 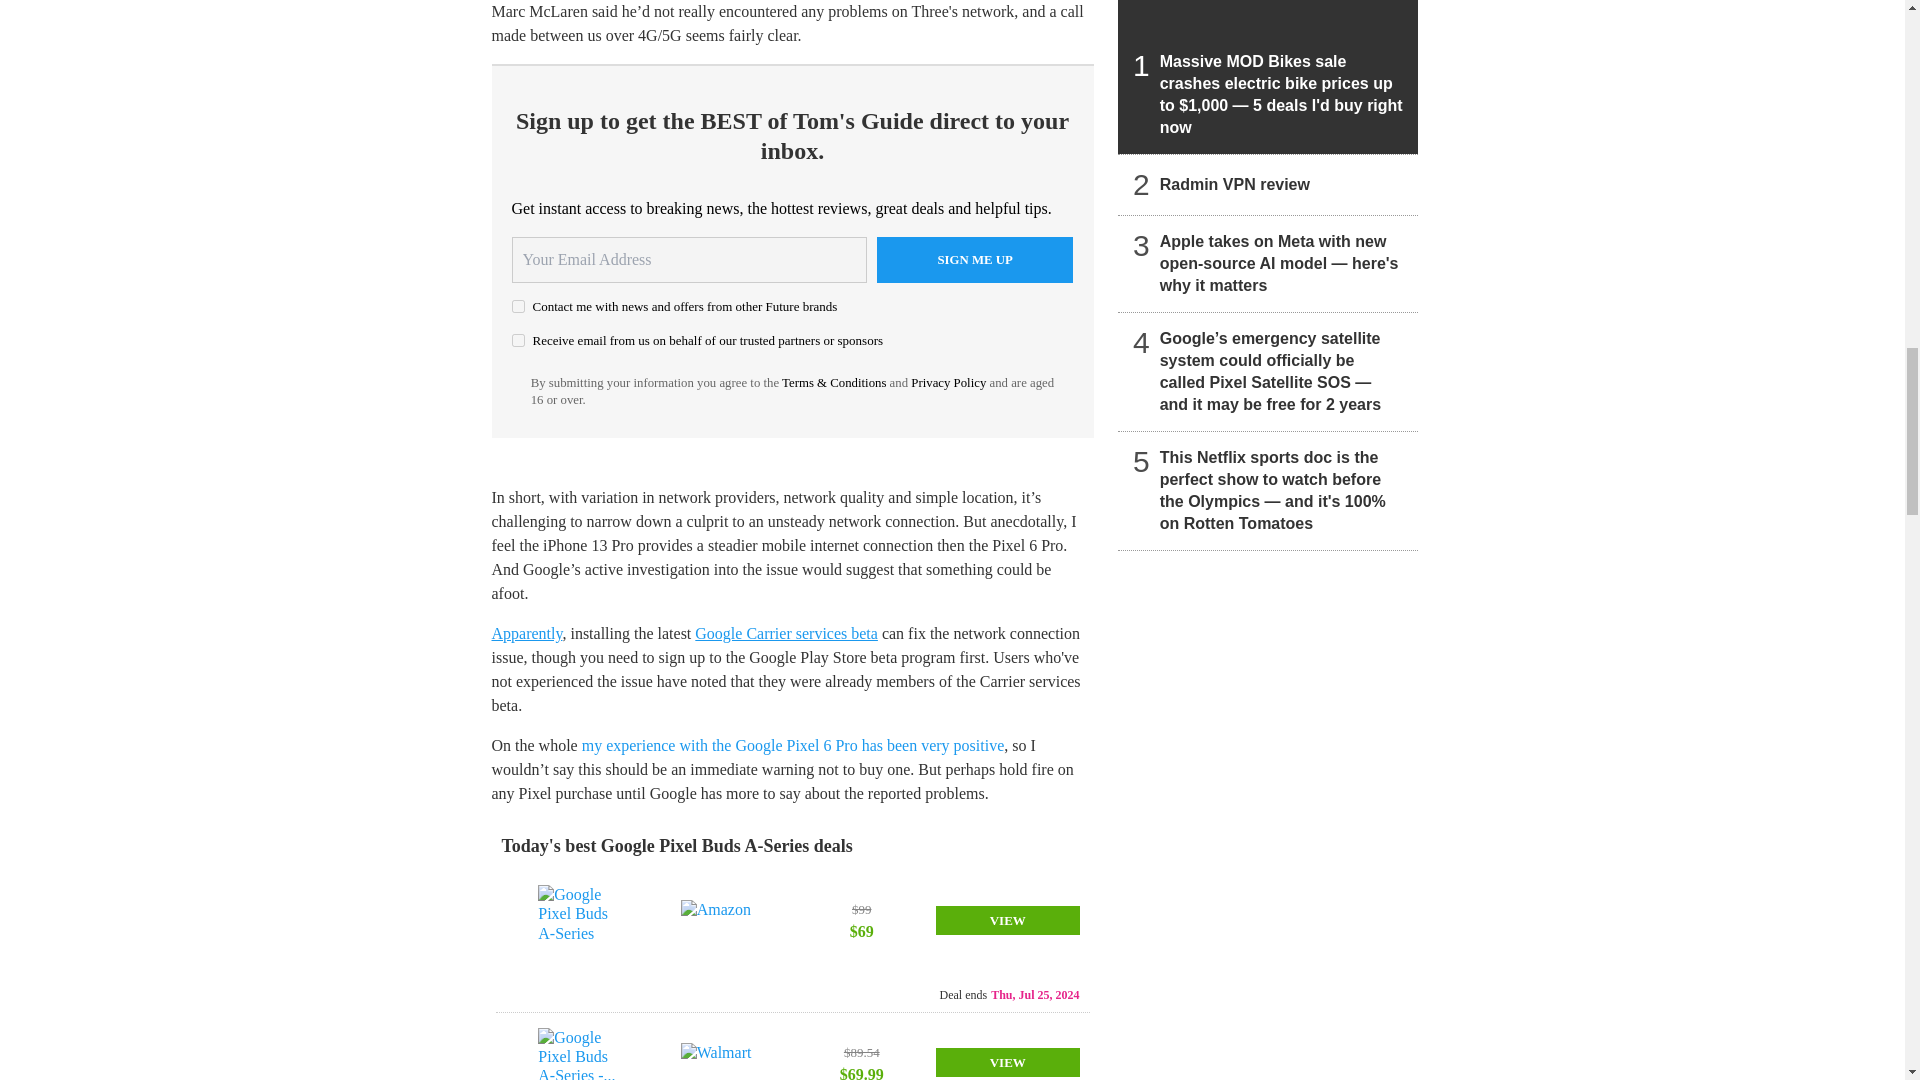 What do you see at coordinates (975, 259) in the screenshot?
I see `Sign me up` at bounding box center [975, 259].